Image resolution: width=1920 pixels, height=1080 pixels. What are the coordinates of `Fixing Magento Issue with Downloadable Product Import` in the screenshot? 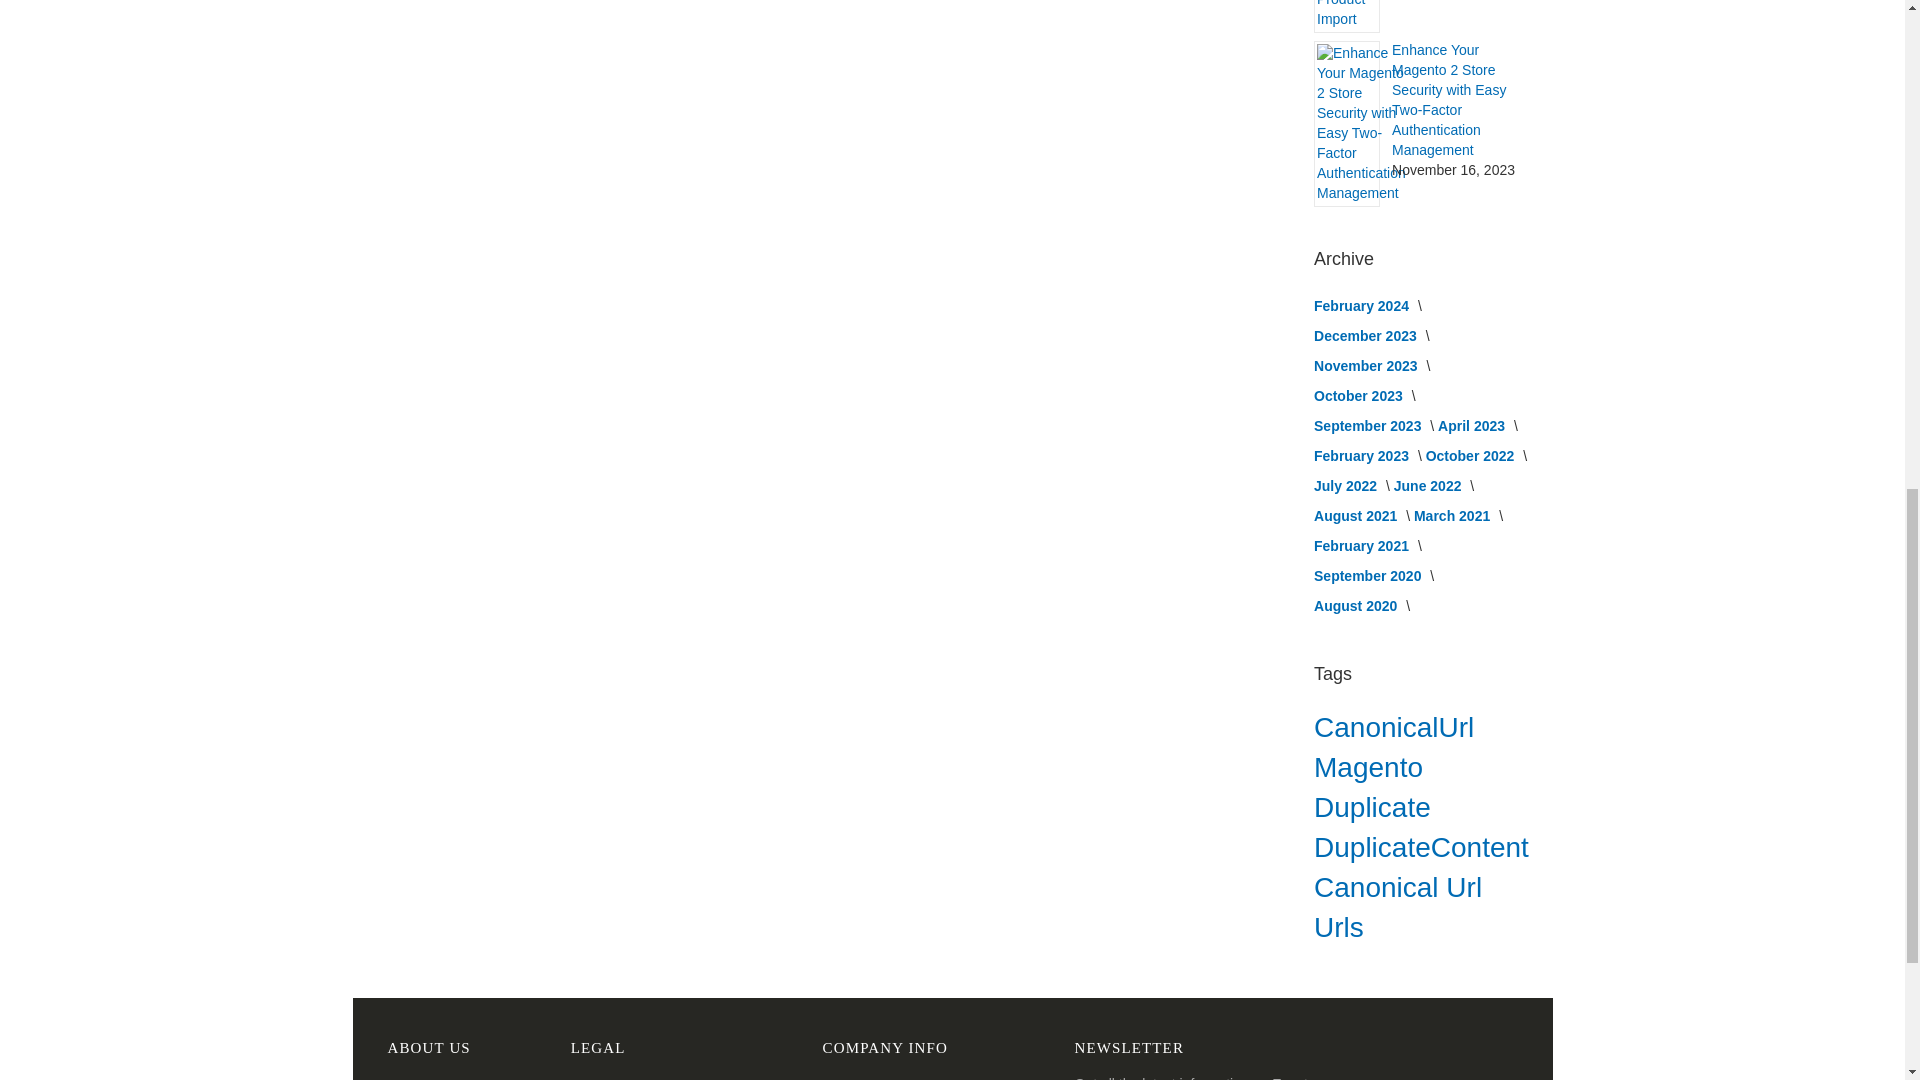 It's located at (1361, 15).